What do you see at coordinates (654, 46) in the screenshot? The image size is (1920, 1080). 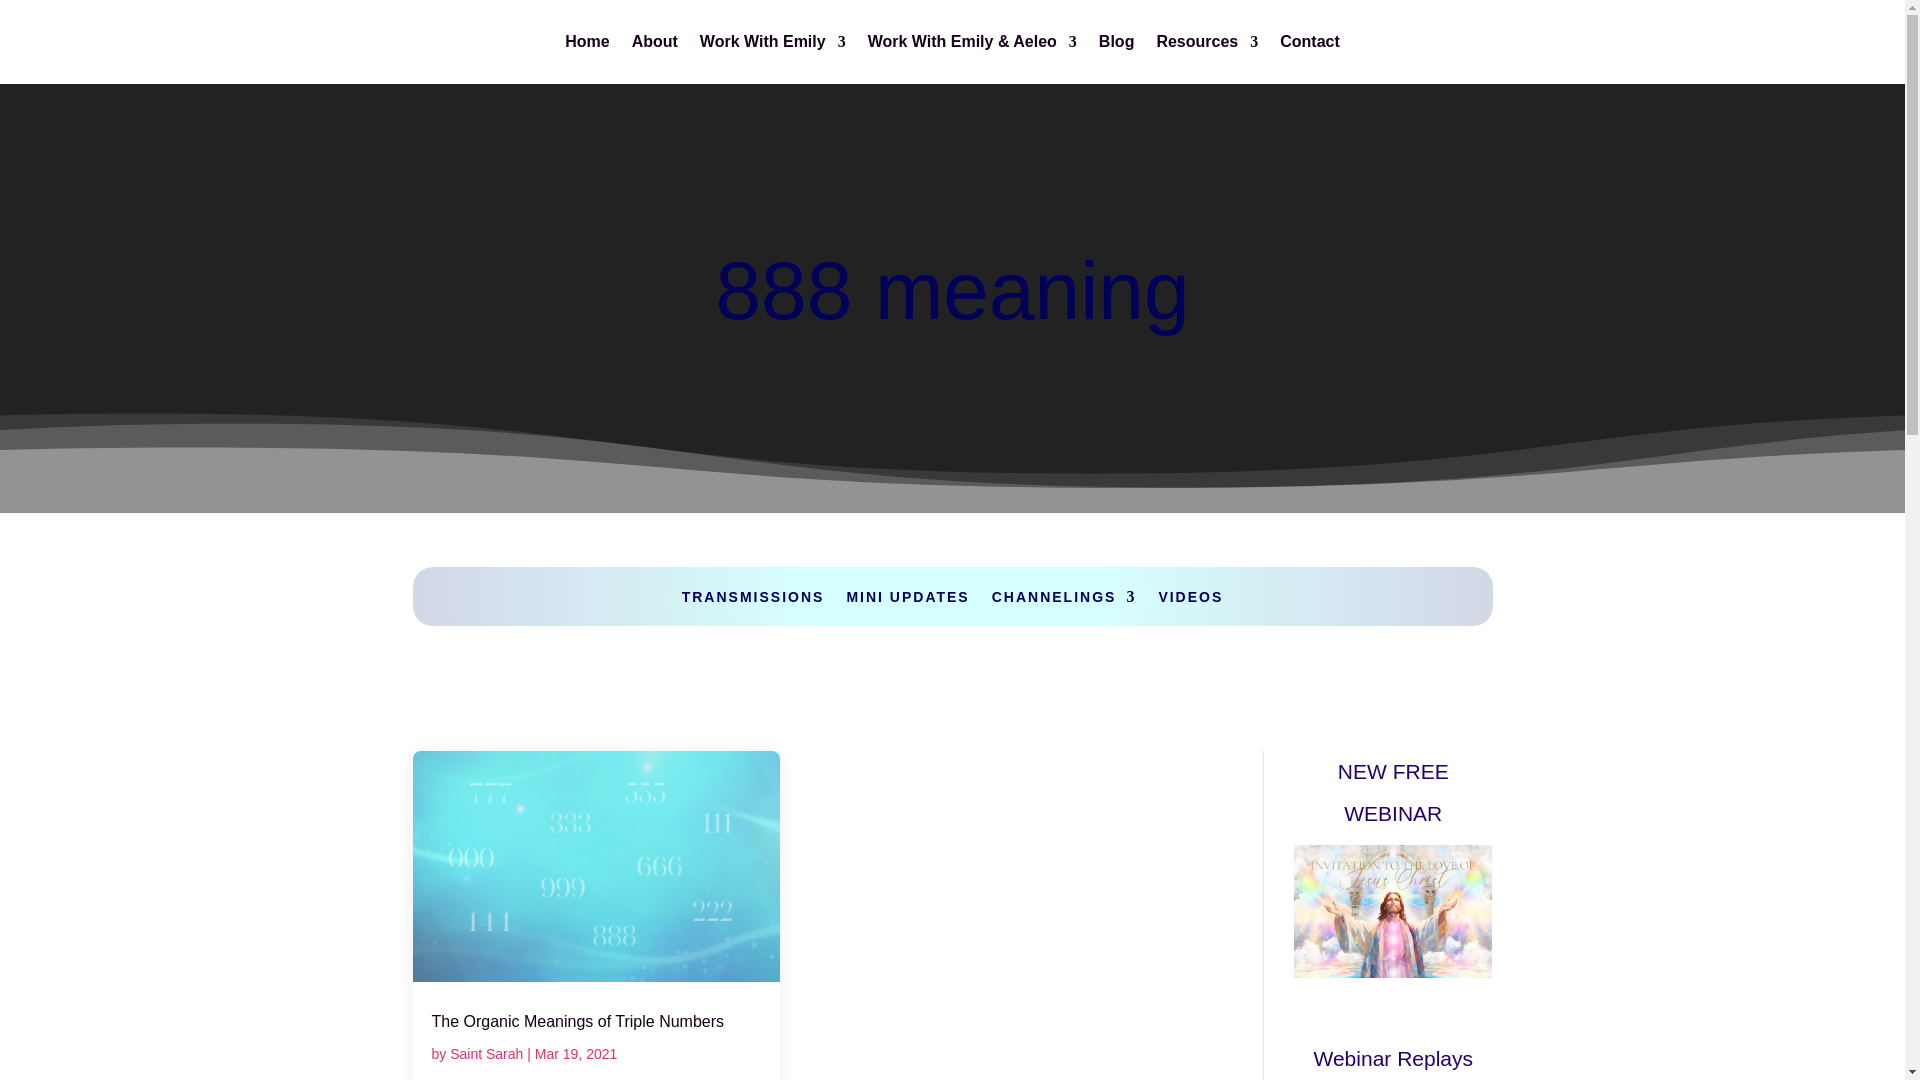 I see `About` at bounding box center [654, 46].